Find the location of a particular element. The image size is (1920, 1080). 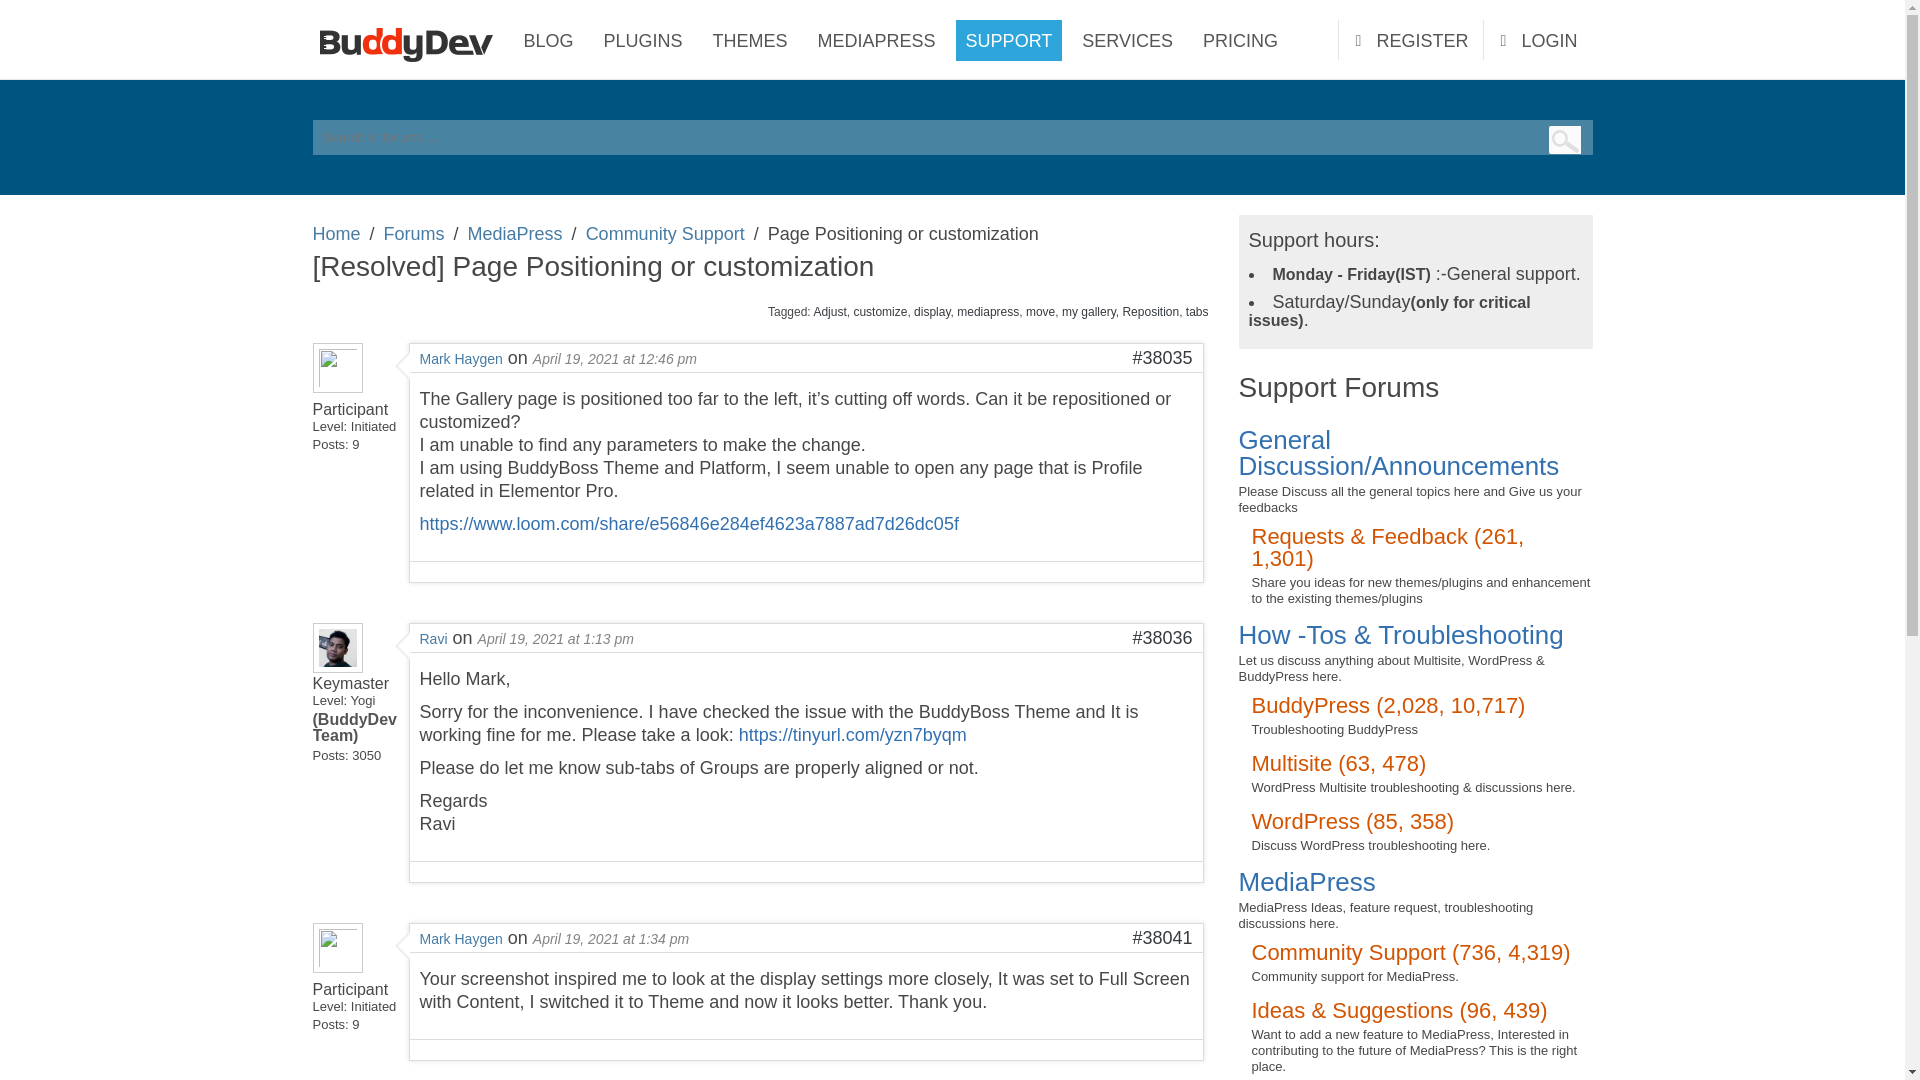

SERVICES is located at coordinates (1126, 40).